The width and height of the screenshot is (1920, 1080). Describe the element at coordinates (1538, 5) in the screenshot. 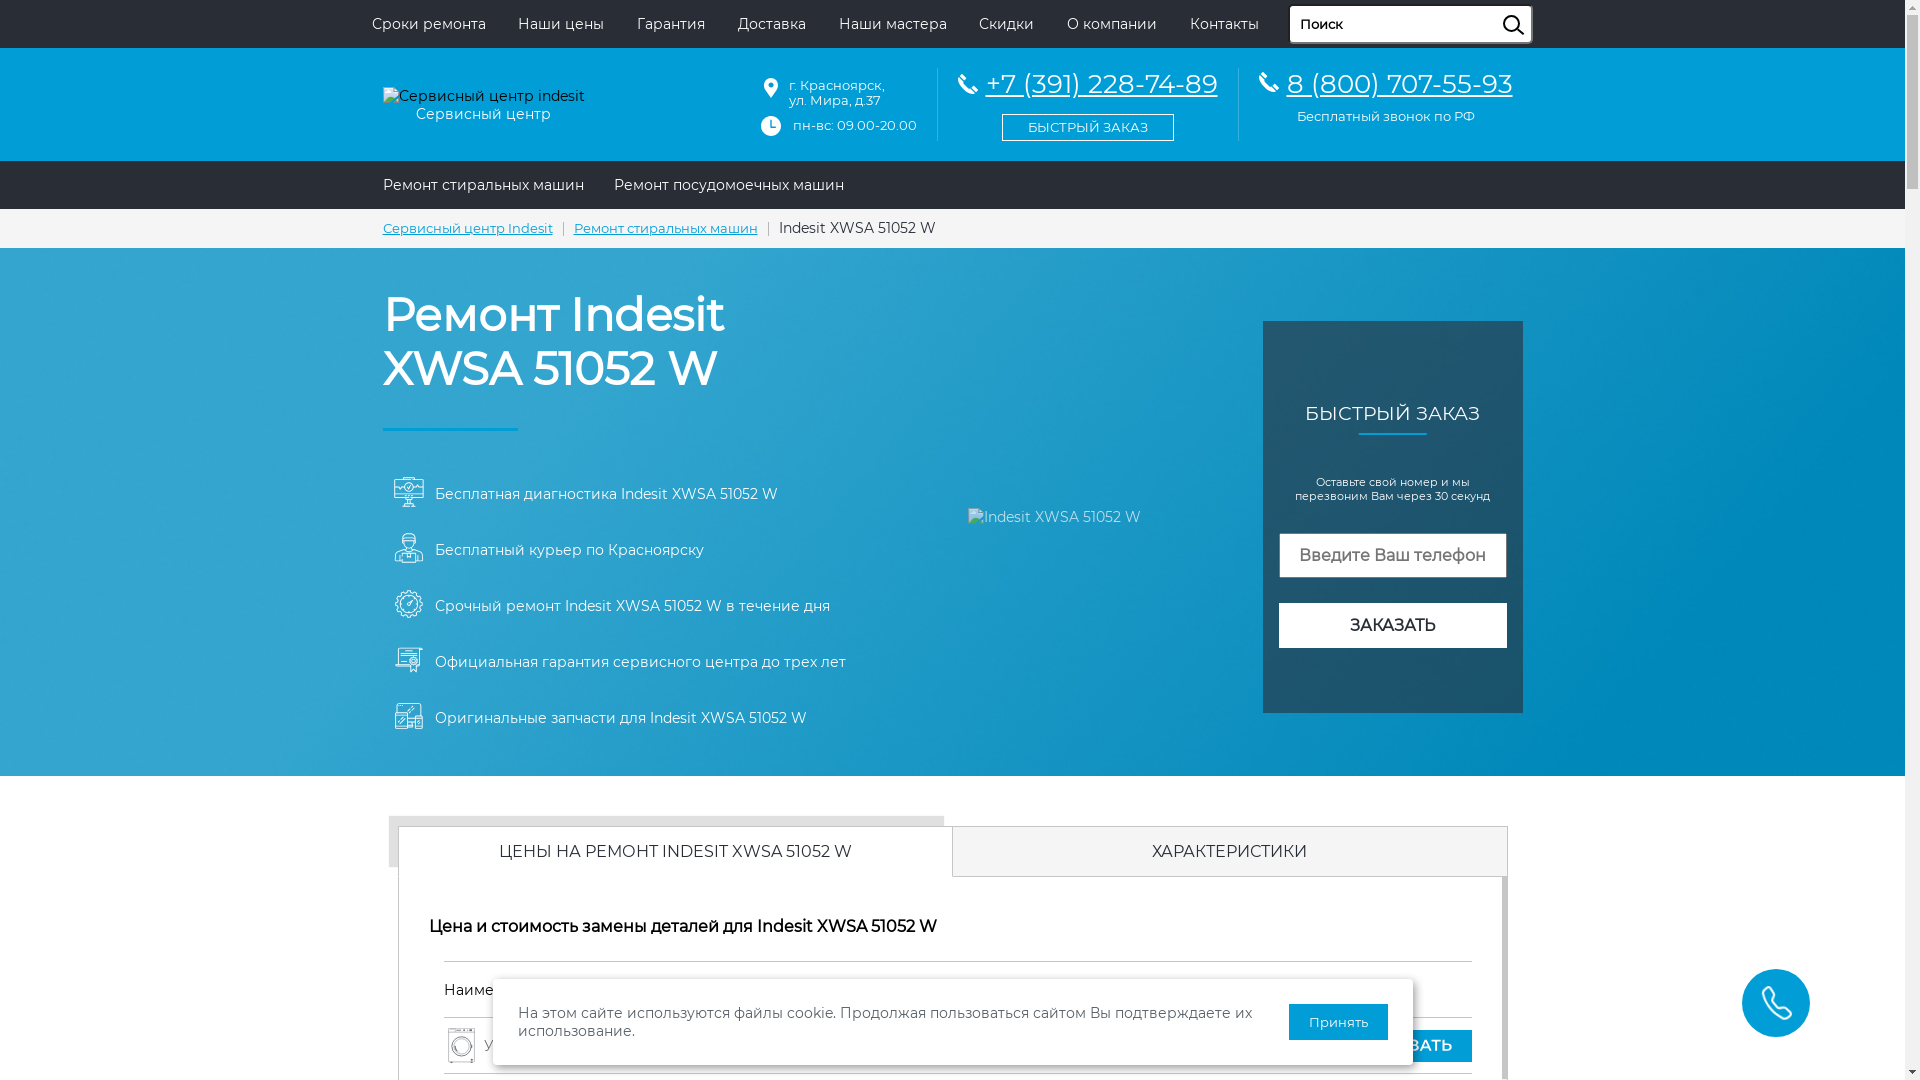

I see `sisea.search` at that location.